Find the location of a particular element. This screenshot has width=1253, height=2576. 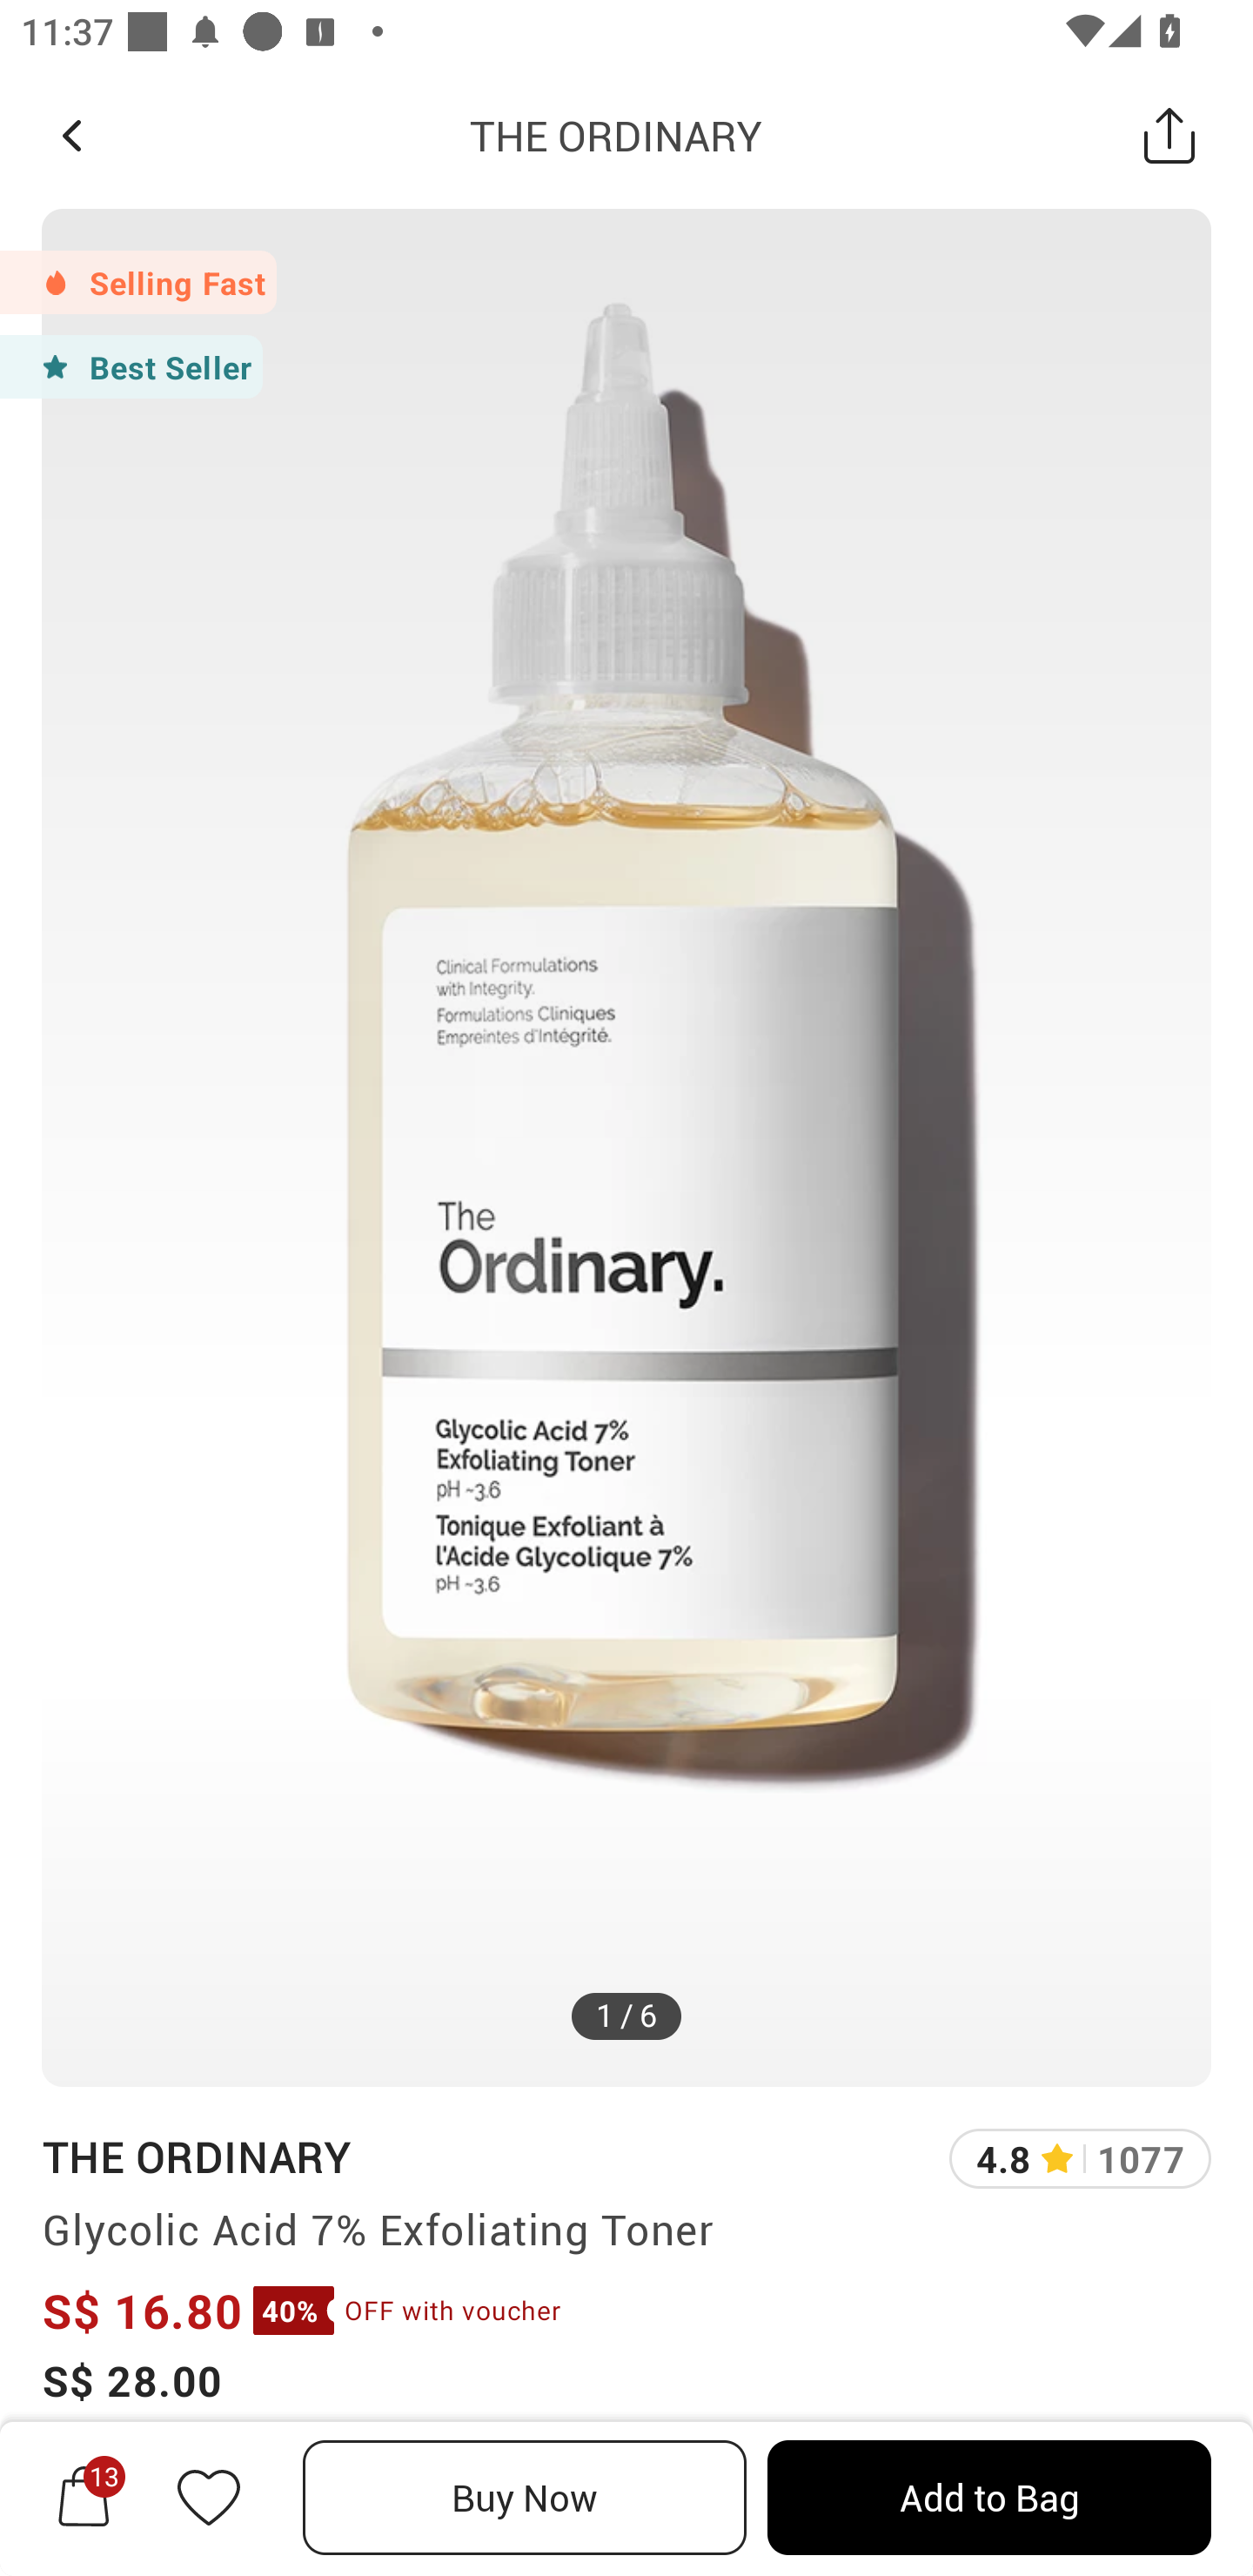

Buy Now is located at coordinates (525, 2498).